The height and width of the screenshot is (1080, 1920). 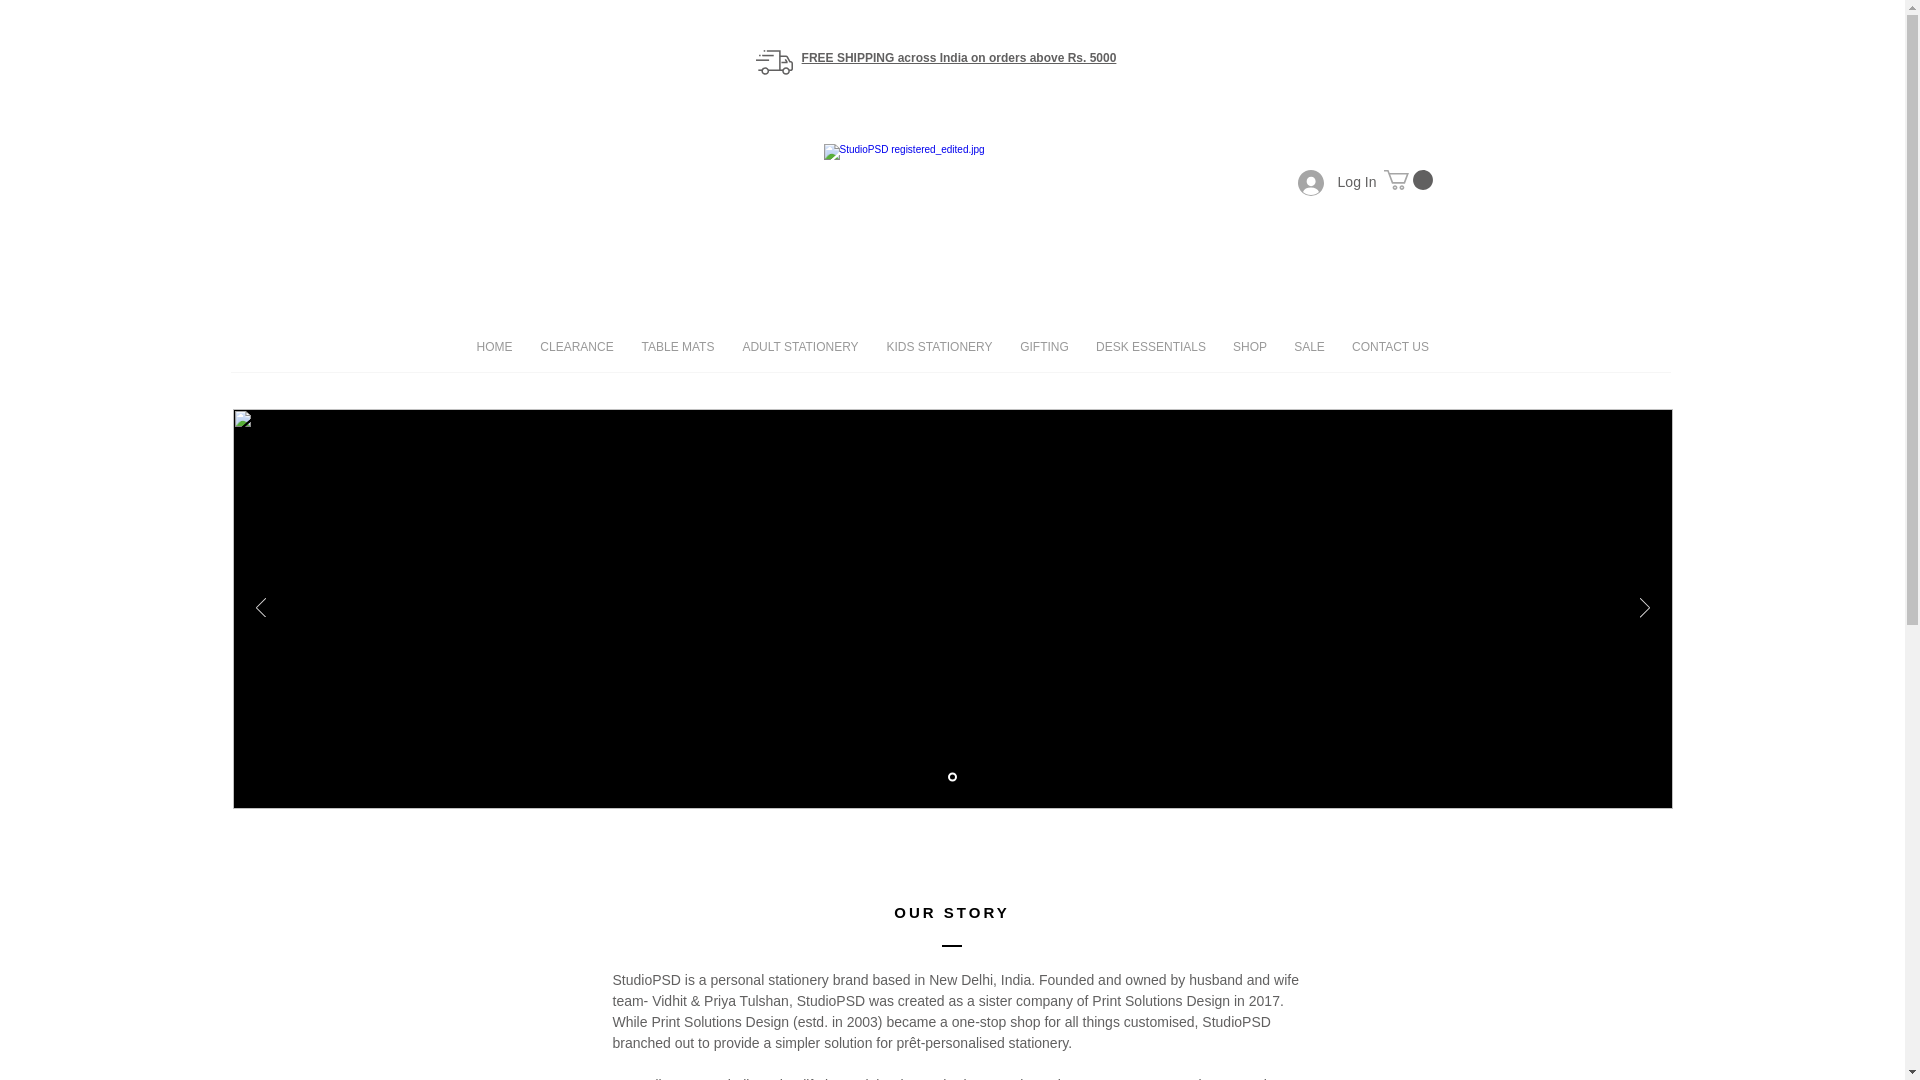 What do you see at coordinates (1337, 182) in the screenshot?
I see `Log In` at bounding box center [1337, 182].